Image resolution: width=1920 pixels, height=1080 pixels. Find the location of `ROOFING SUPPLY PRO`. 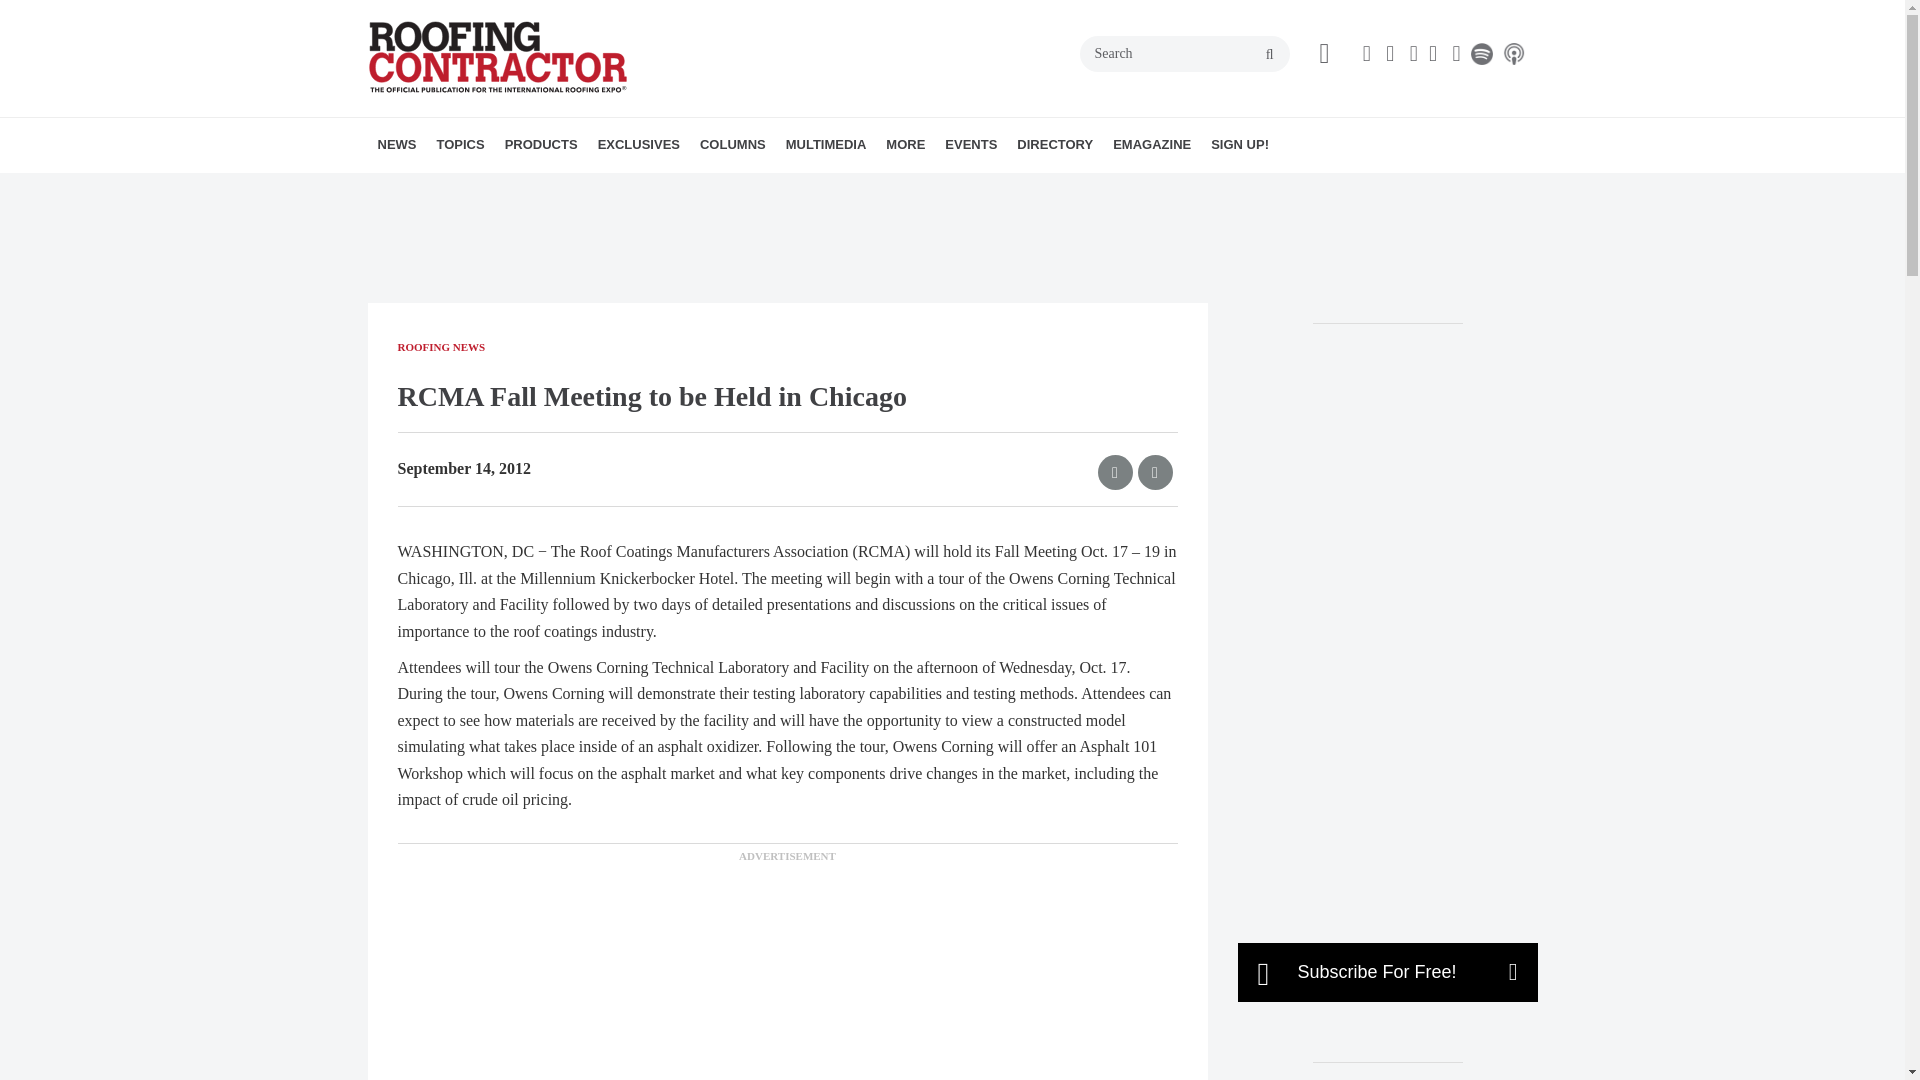

ROOFING SUPPLY PRO is located at coordinates (593, 189).